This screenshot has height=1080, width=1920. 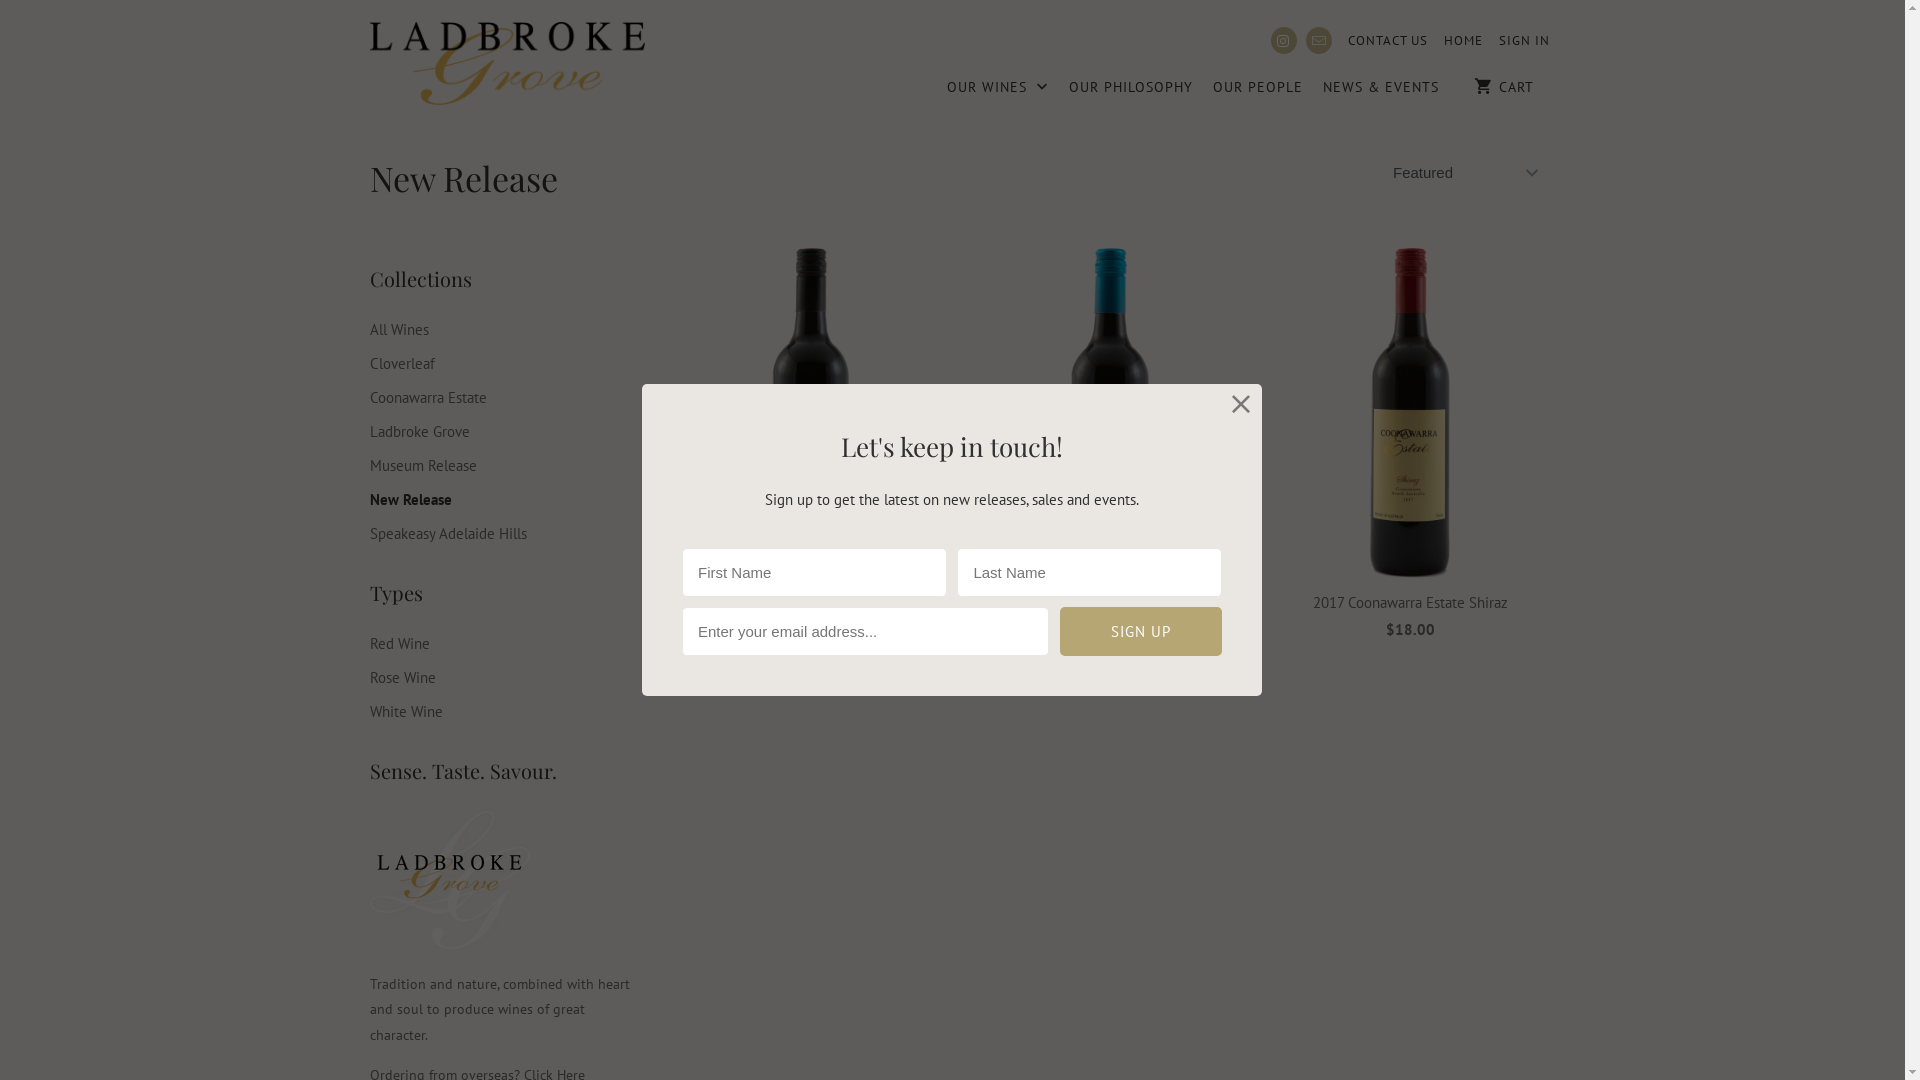 I want to click on White Wine, so click(x=406, y=712).